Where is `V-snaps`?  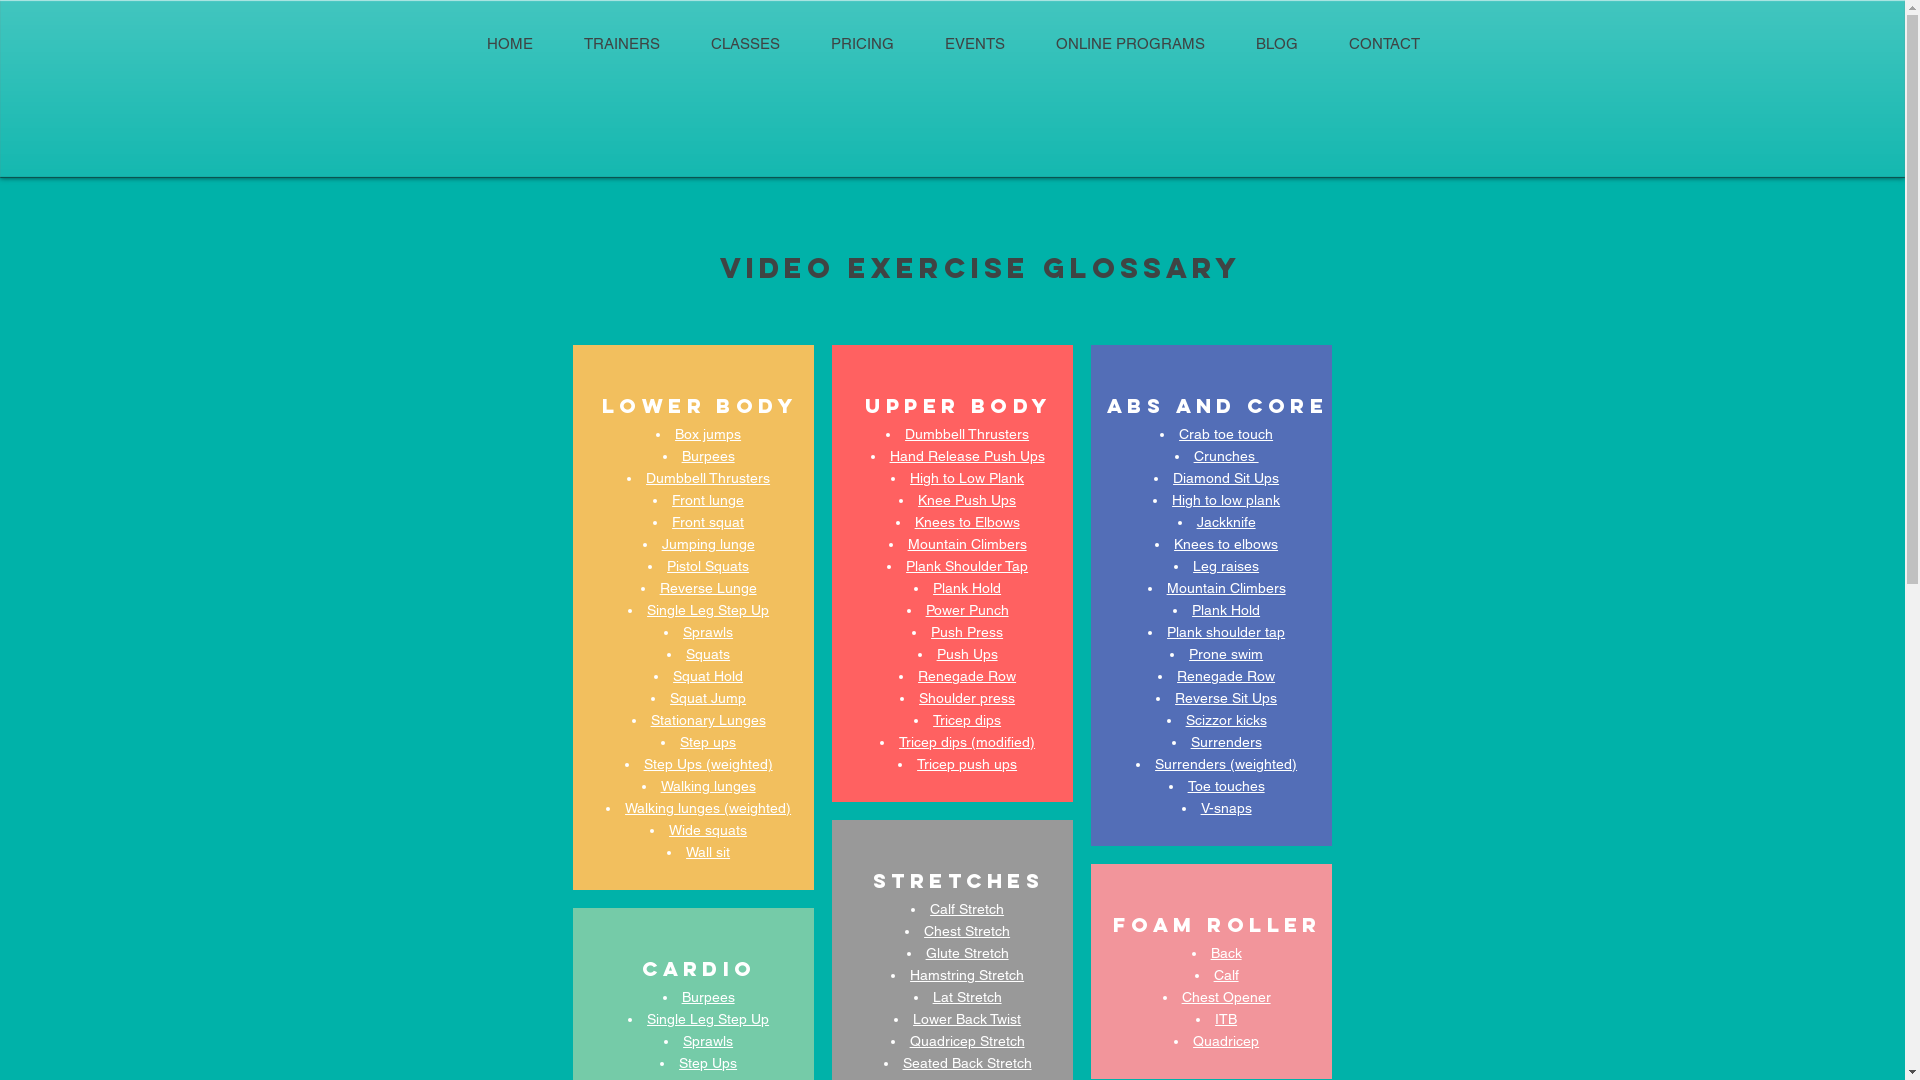 V-snaps is located at coordinates (1226, 807).